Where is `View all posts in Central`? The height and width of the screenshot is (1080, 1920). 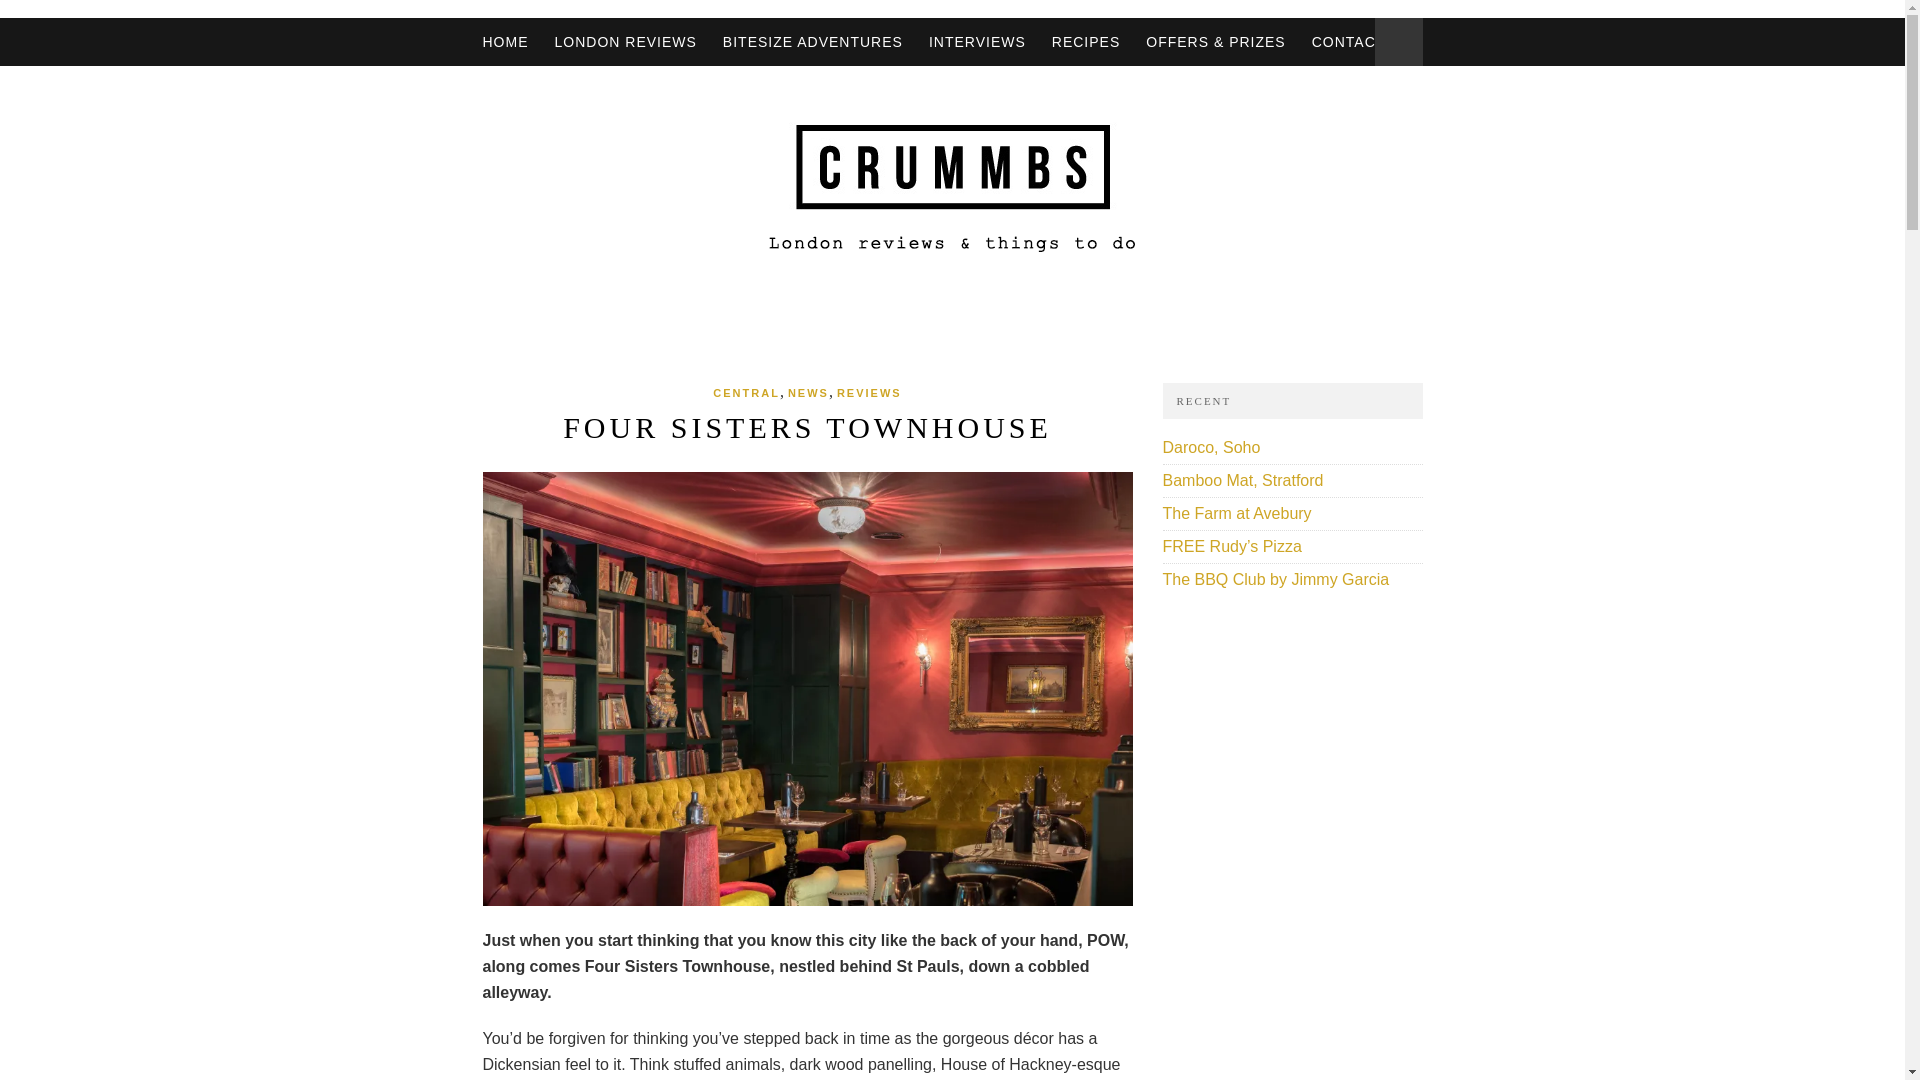
View all posts in Central is located at coordinates (746, 392).